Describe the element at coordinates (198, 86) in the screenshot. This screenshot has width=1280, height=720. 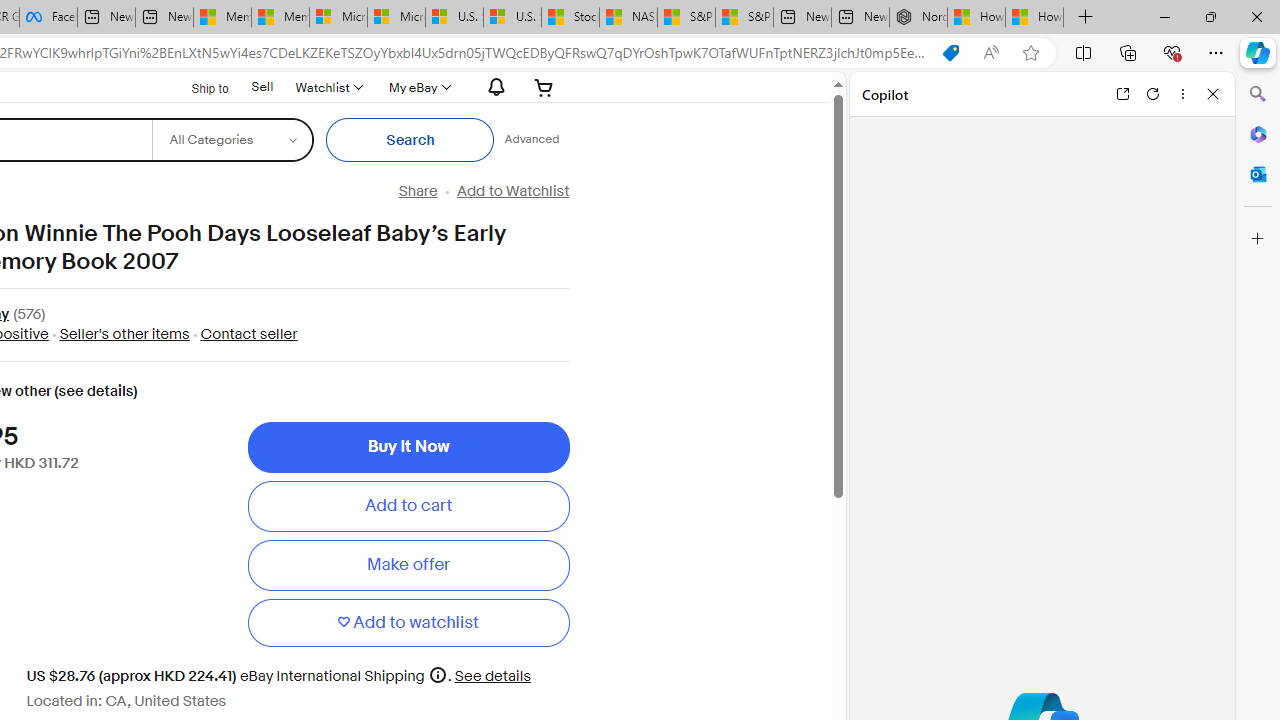
I see `Ship to` at that location.